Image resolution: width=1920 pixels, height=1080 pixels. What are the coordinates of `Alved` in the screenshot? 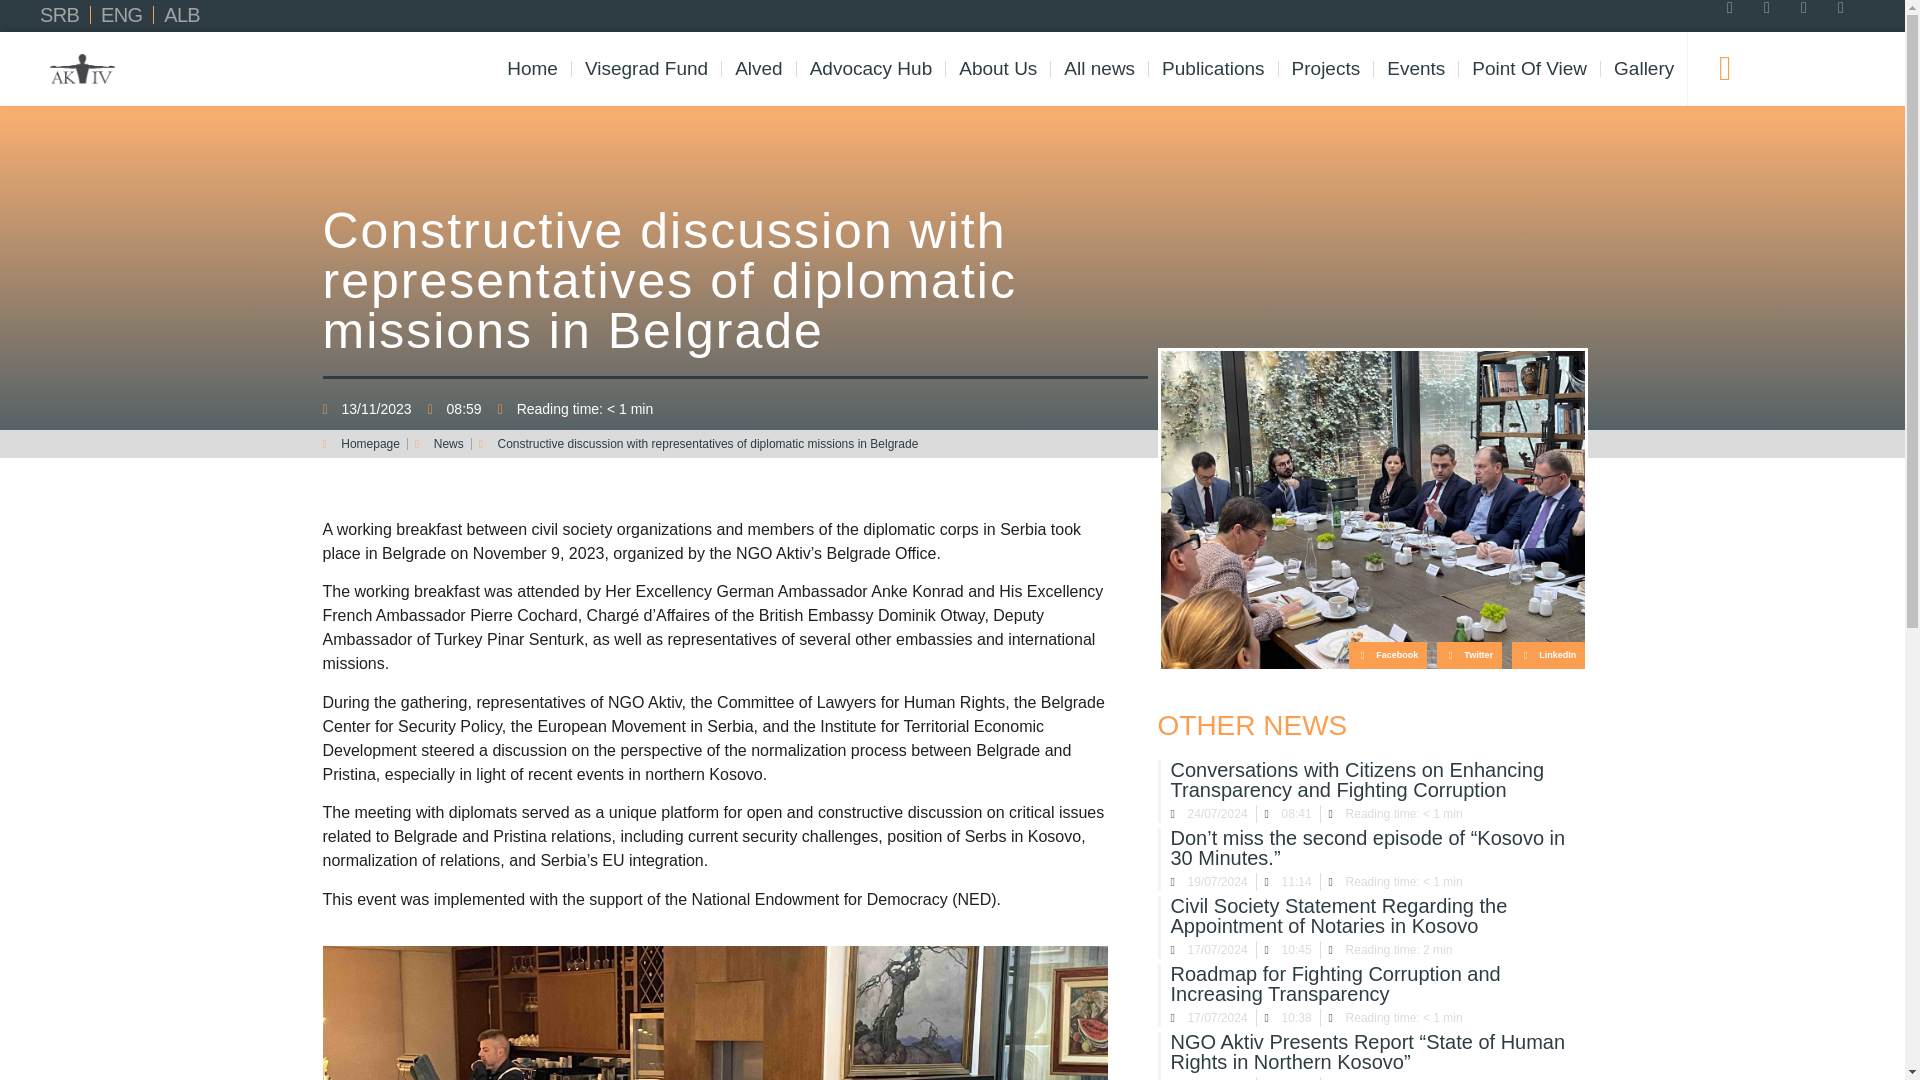 It's located at (758, 68).